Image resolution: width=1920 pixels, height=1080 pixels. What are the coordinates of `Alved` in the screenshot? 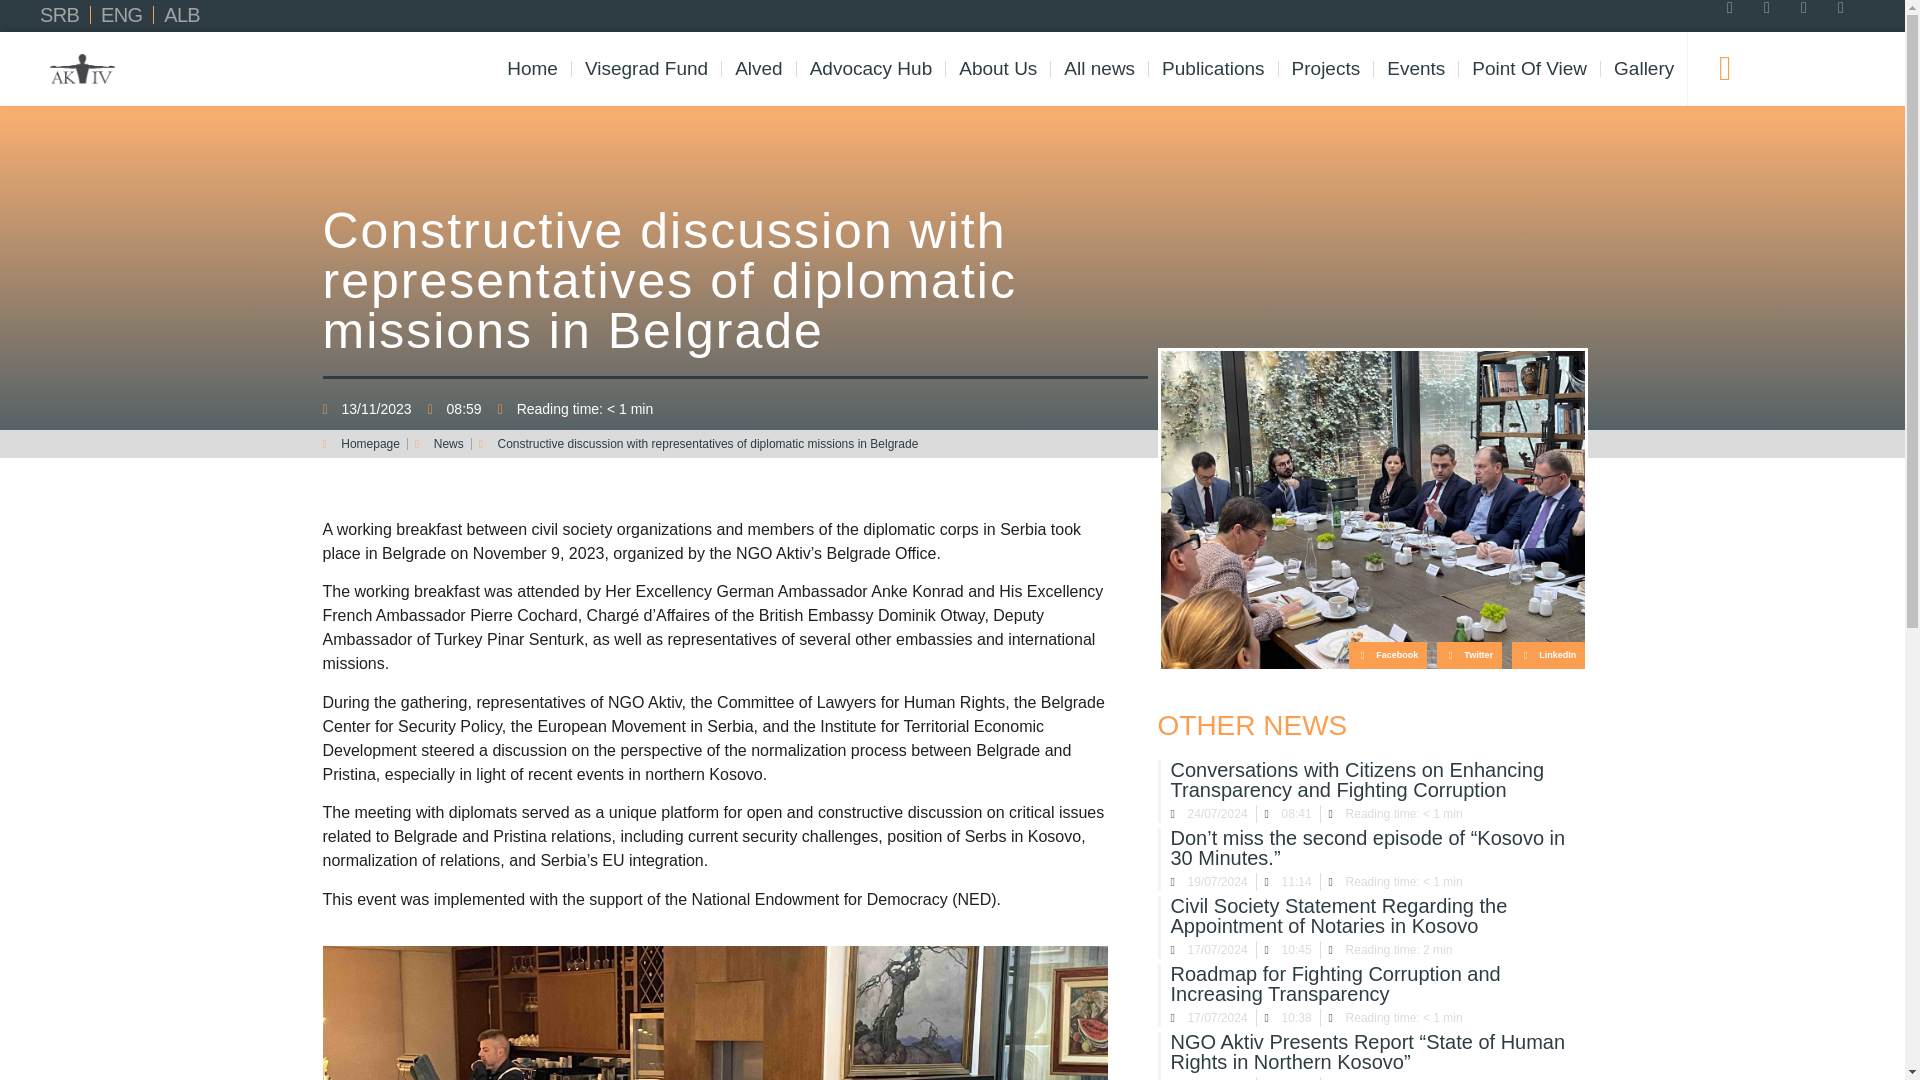 It's located at (758, 68).